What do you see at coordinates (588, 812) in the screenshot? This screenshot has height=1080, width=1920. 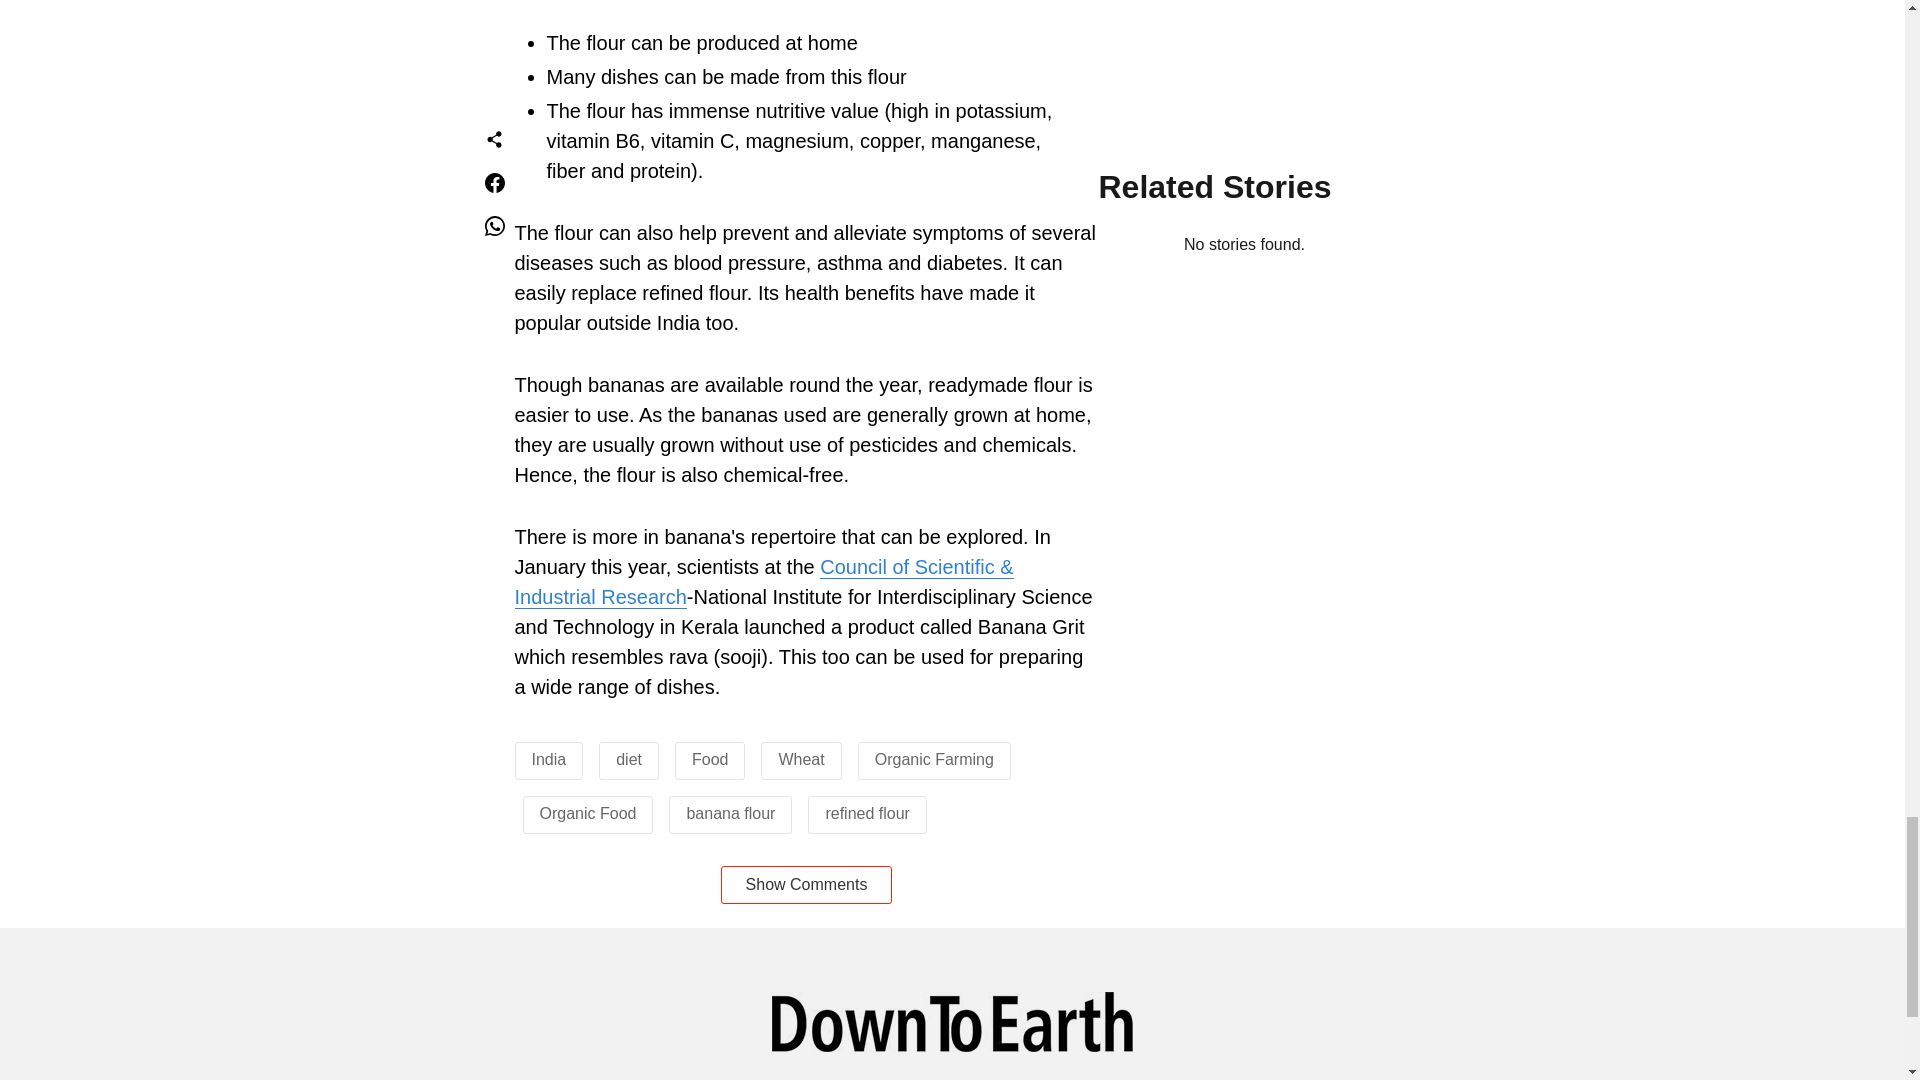 I see `Organic Food` at bounding box center [588, 812].